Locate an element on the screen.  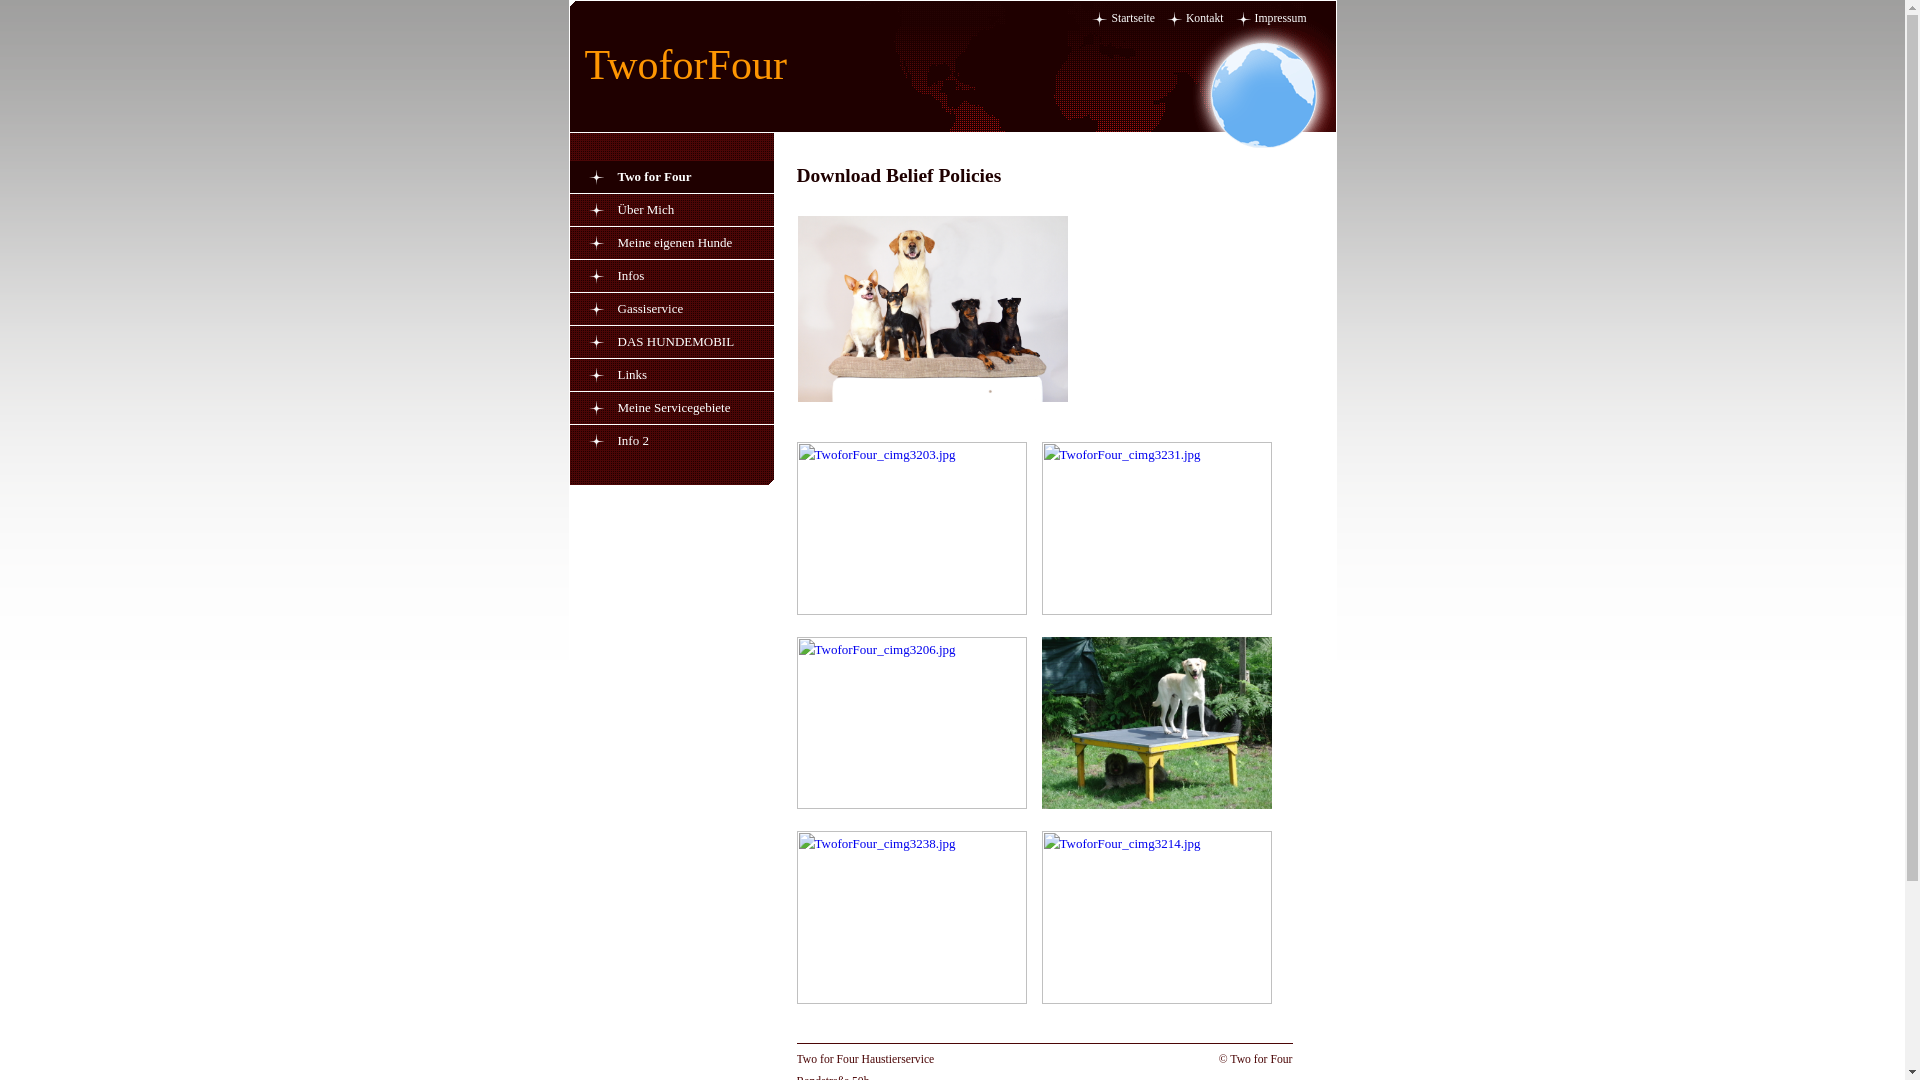
Two for Four is located at coordinates (696, 176).